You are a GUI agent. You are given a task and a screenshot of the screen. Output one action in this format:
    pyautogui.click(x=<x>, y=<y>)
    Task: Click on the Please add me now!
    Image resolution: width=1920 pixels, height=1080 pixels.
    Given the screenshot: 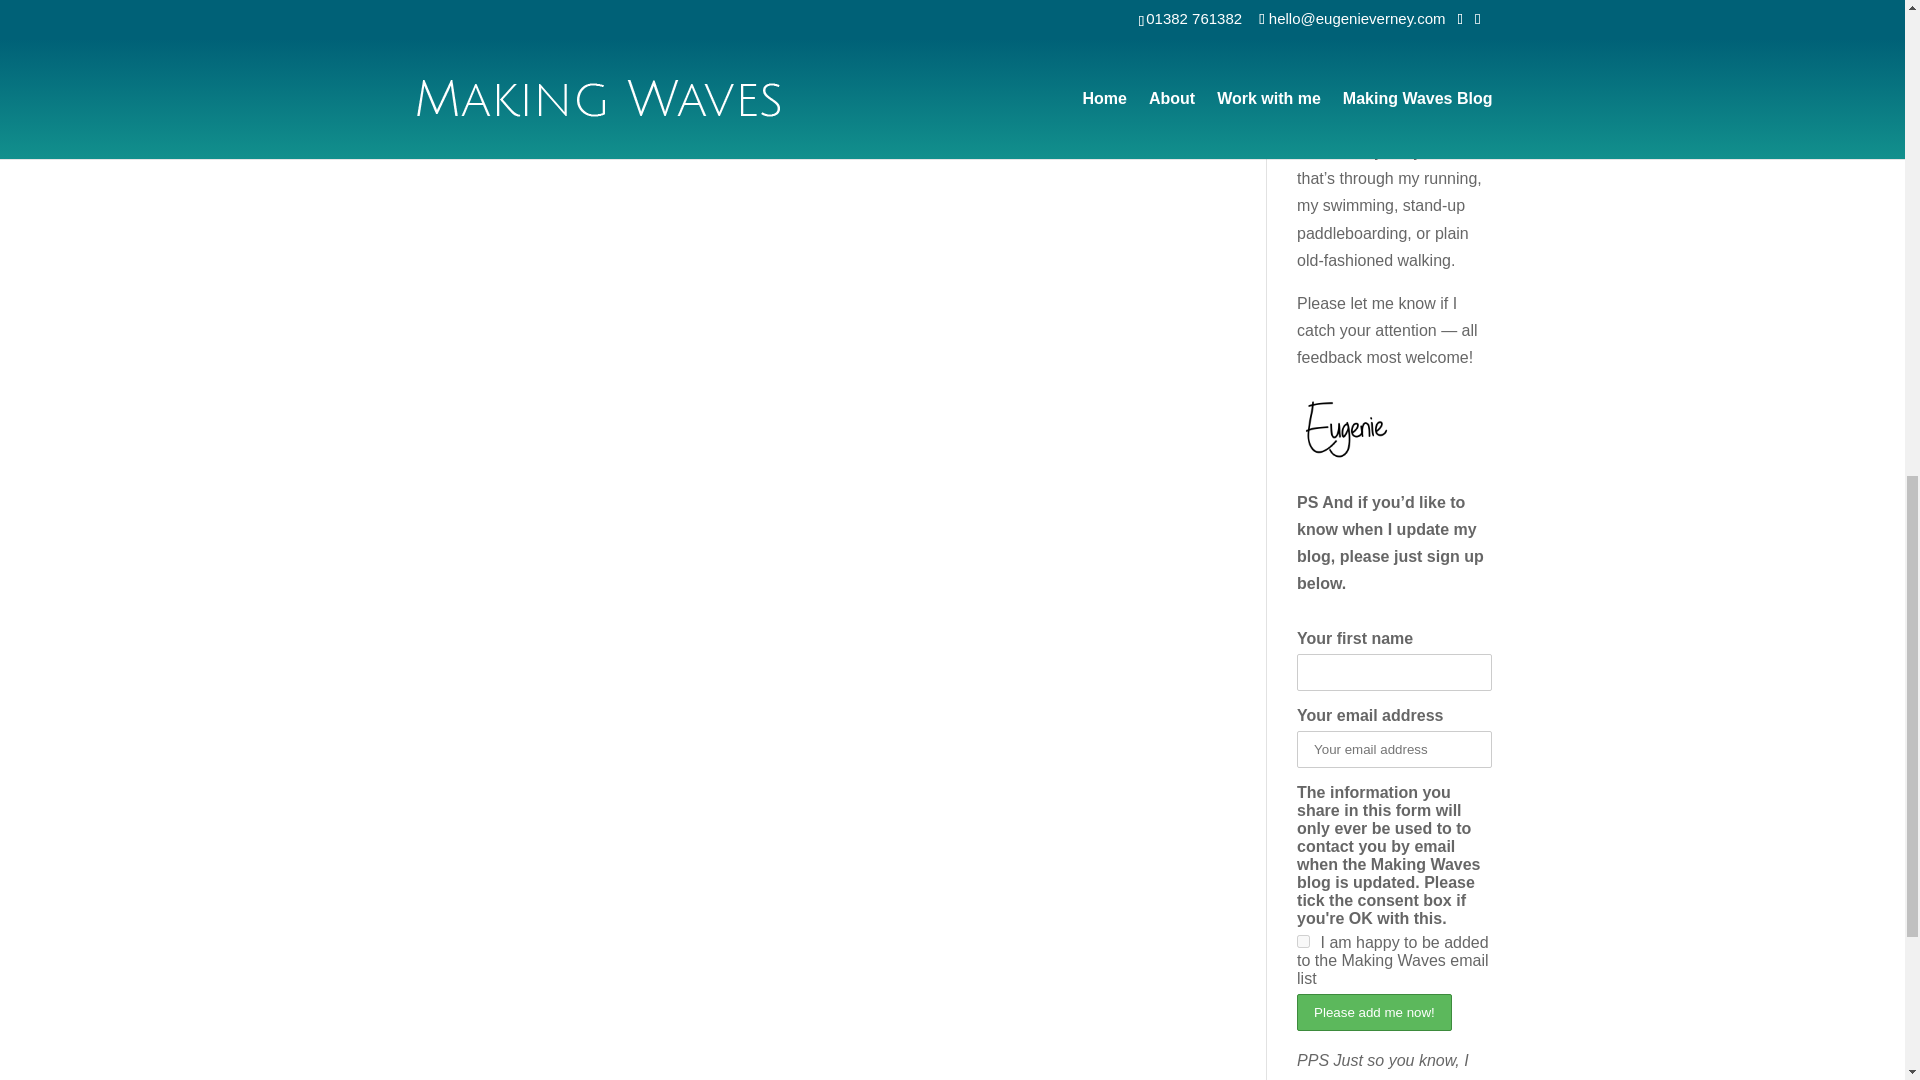 What is the action you would take?
    pyautogui.click(x=1374, y=1012)
    